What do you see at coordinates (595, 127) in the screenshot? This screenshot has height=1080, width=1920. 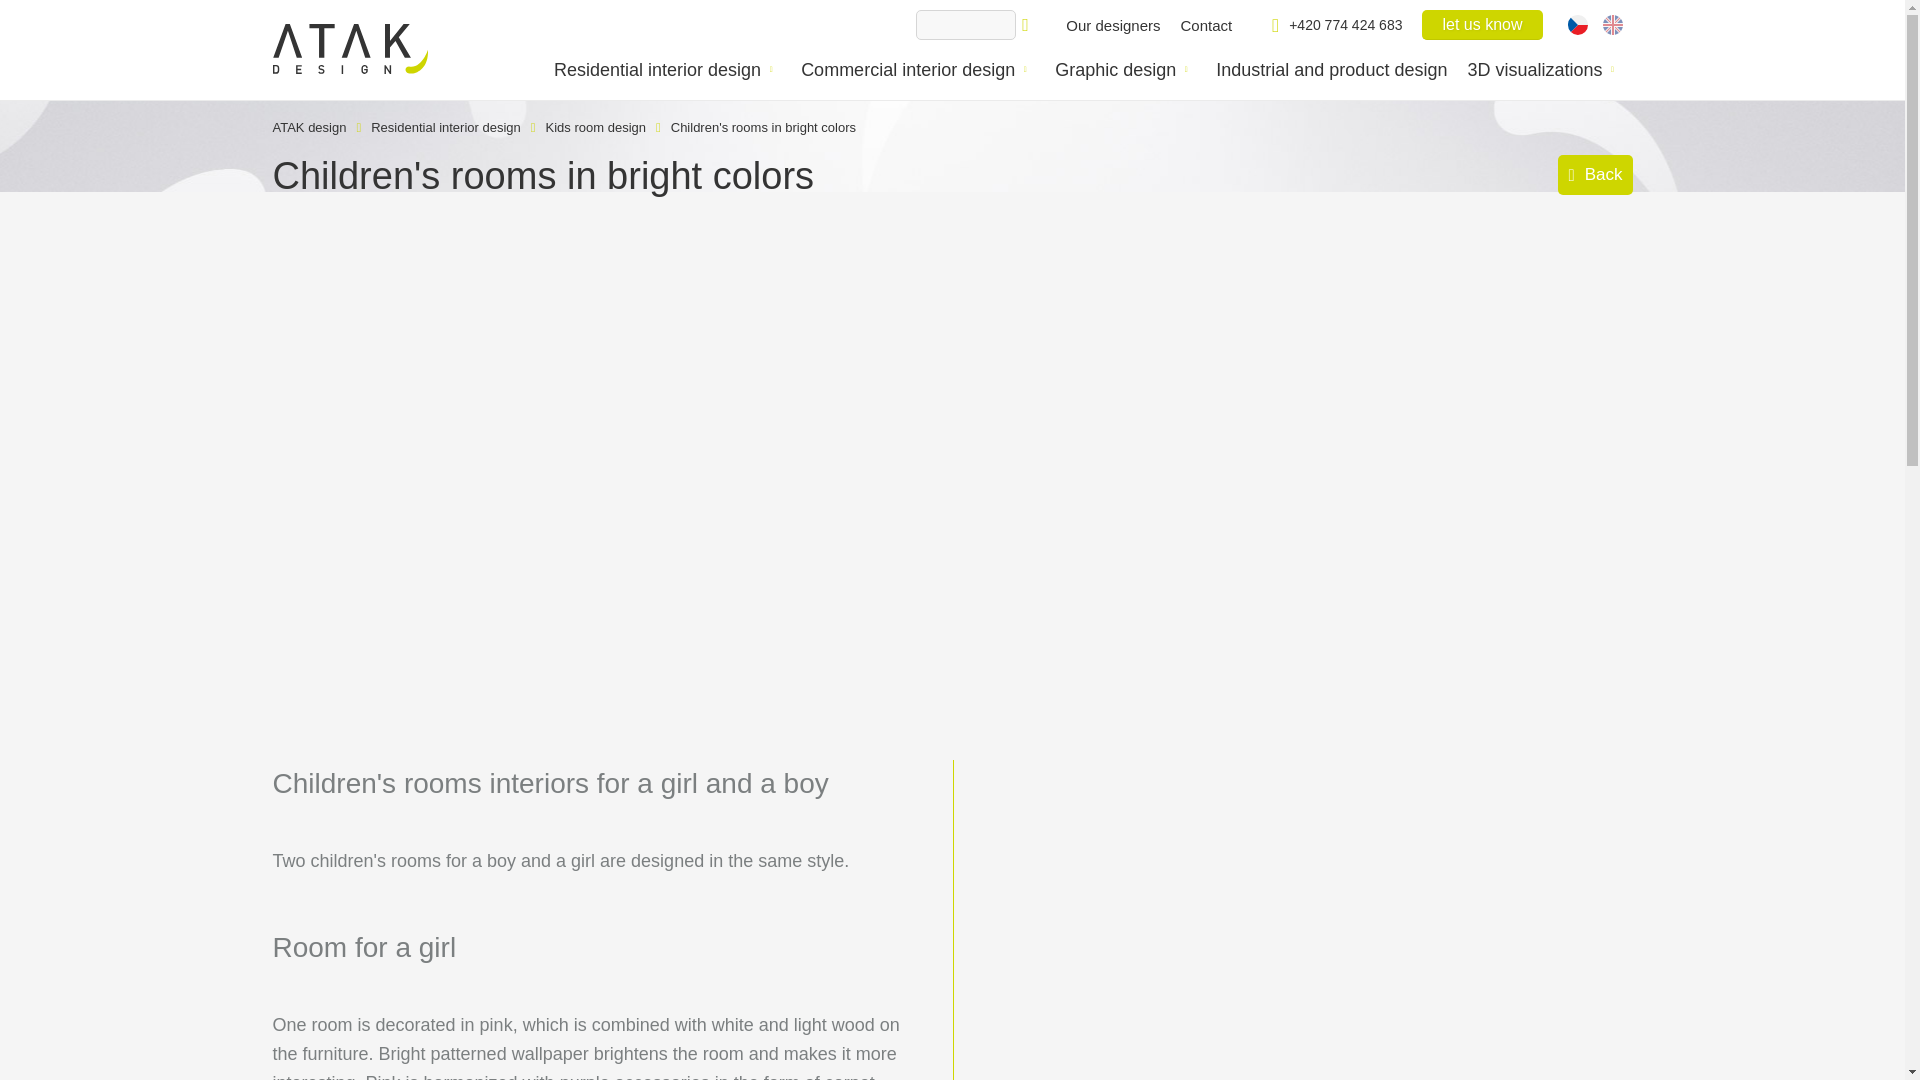 I see `Kids room design` at bounding box center [595, 127].